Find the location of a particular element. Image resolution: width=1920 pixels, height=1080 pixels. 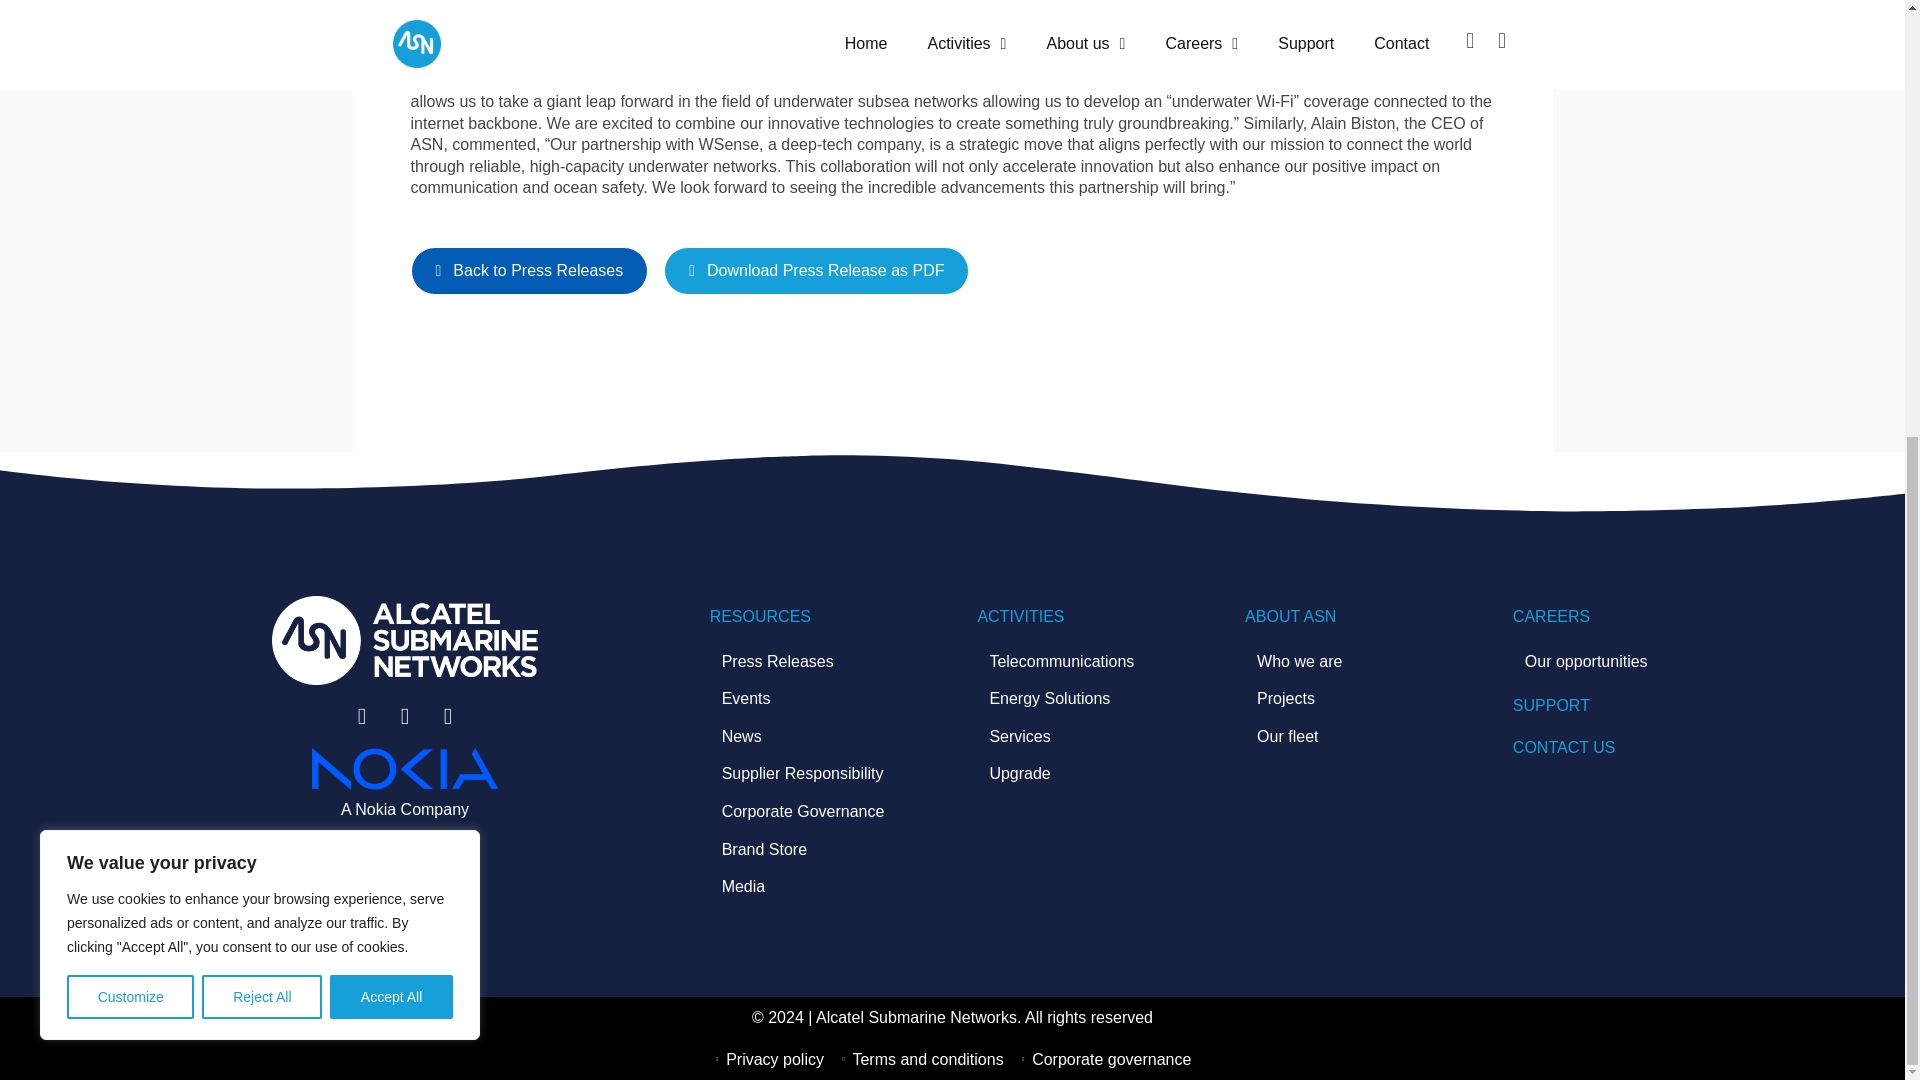

Accept All is located at coordinates (392, 270).